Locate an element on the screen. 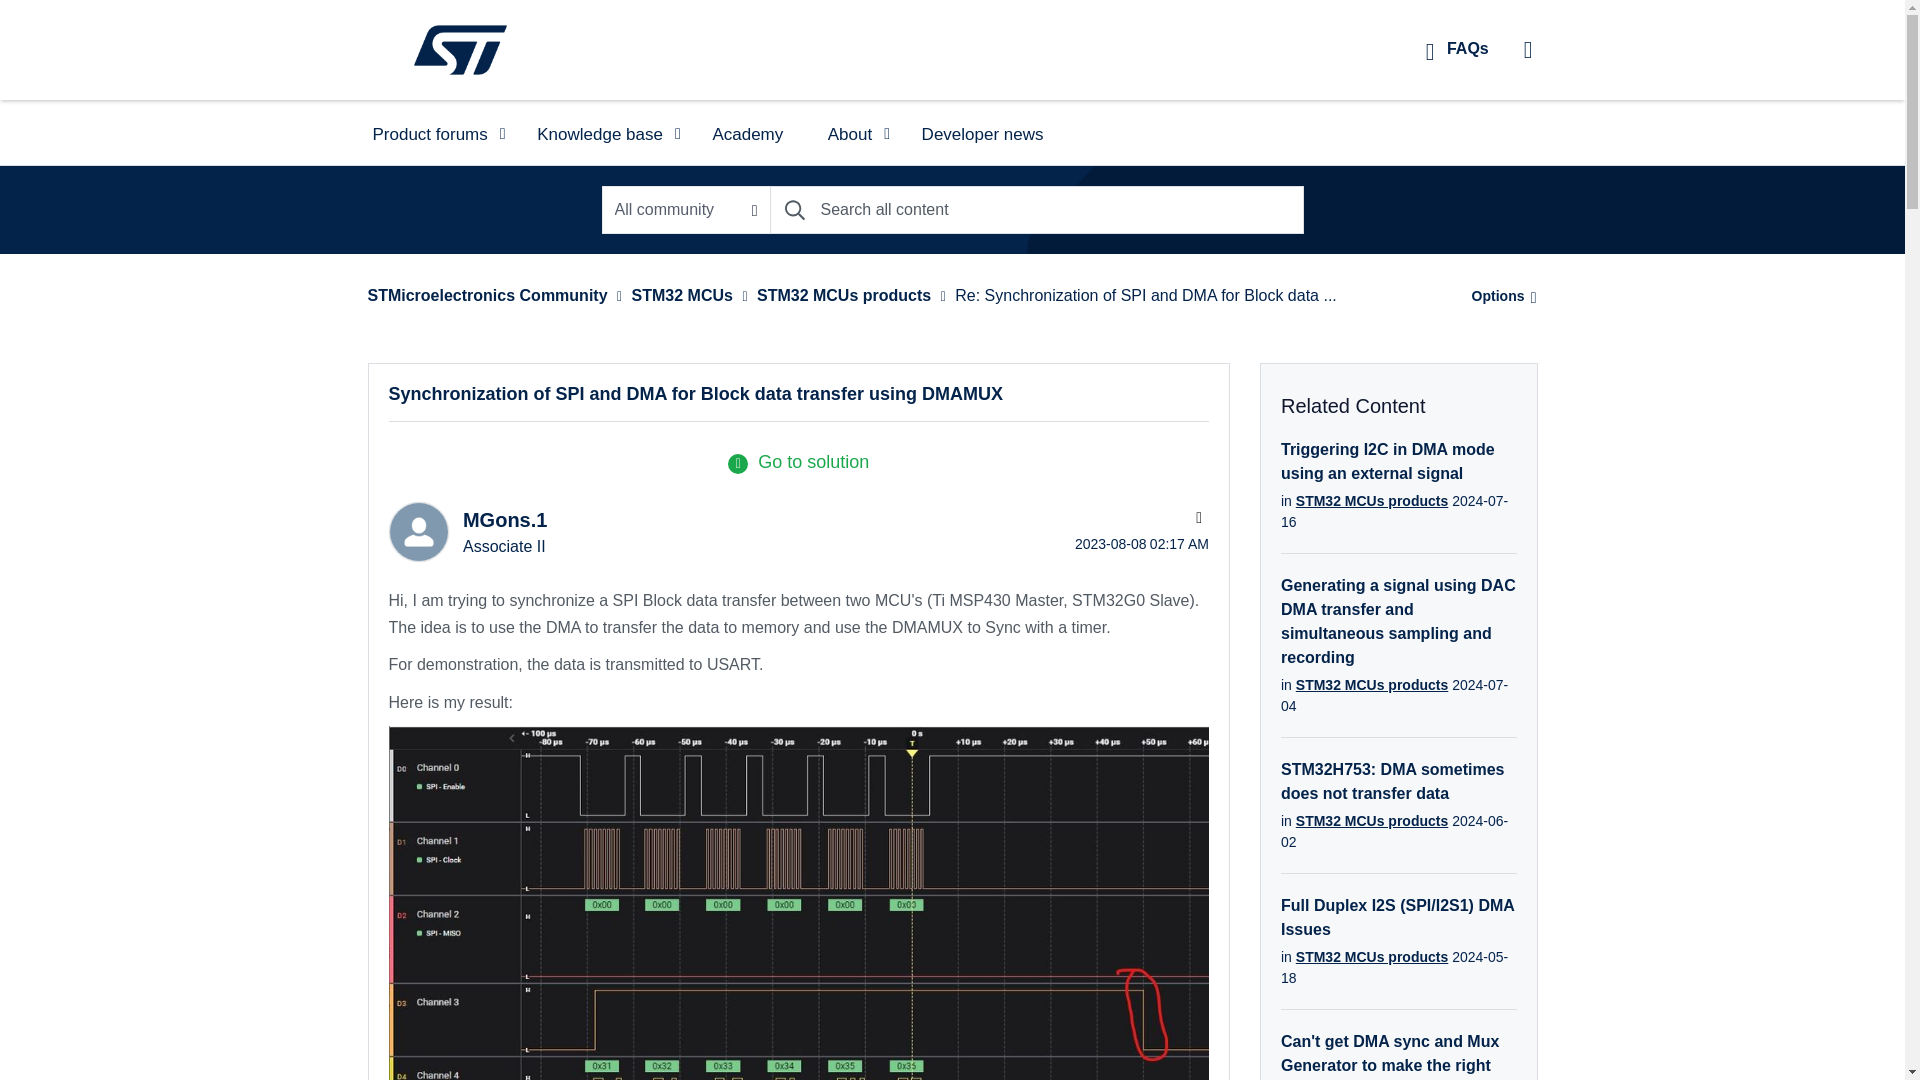  Show option menu is located at coordinates (1498, 296).